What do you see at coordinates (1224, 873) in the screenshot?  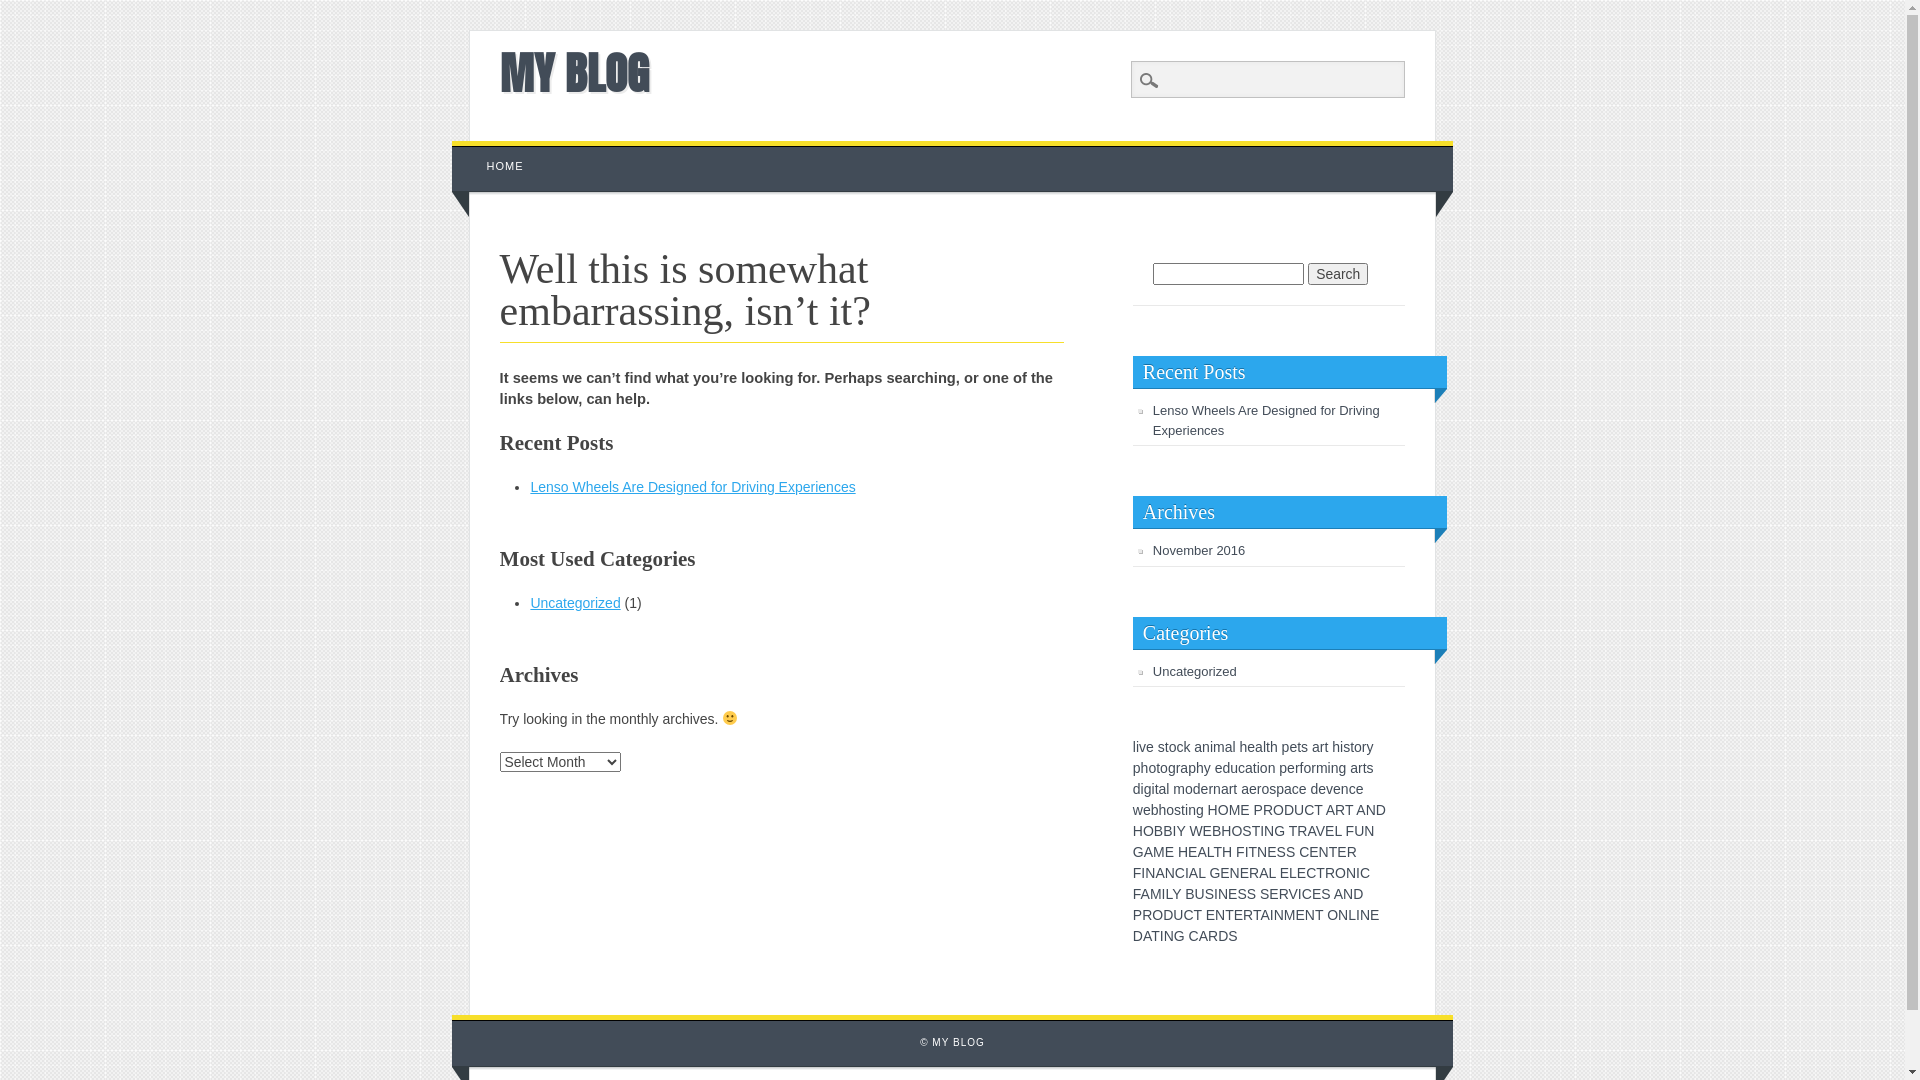 I see `E` at bounding box center [1224, 873].